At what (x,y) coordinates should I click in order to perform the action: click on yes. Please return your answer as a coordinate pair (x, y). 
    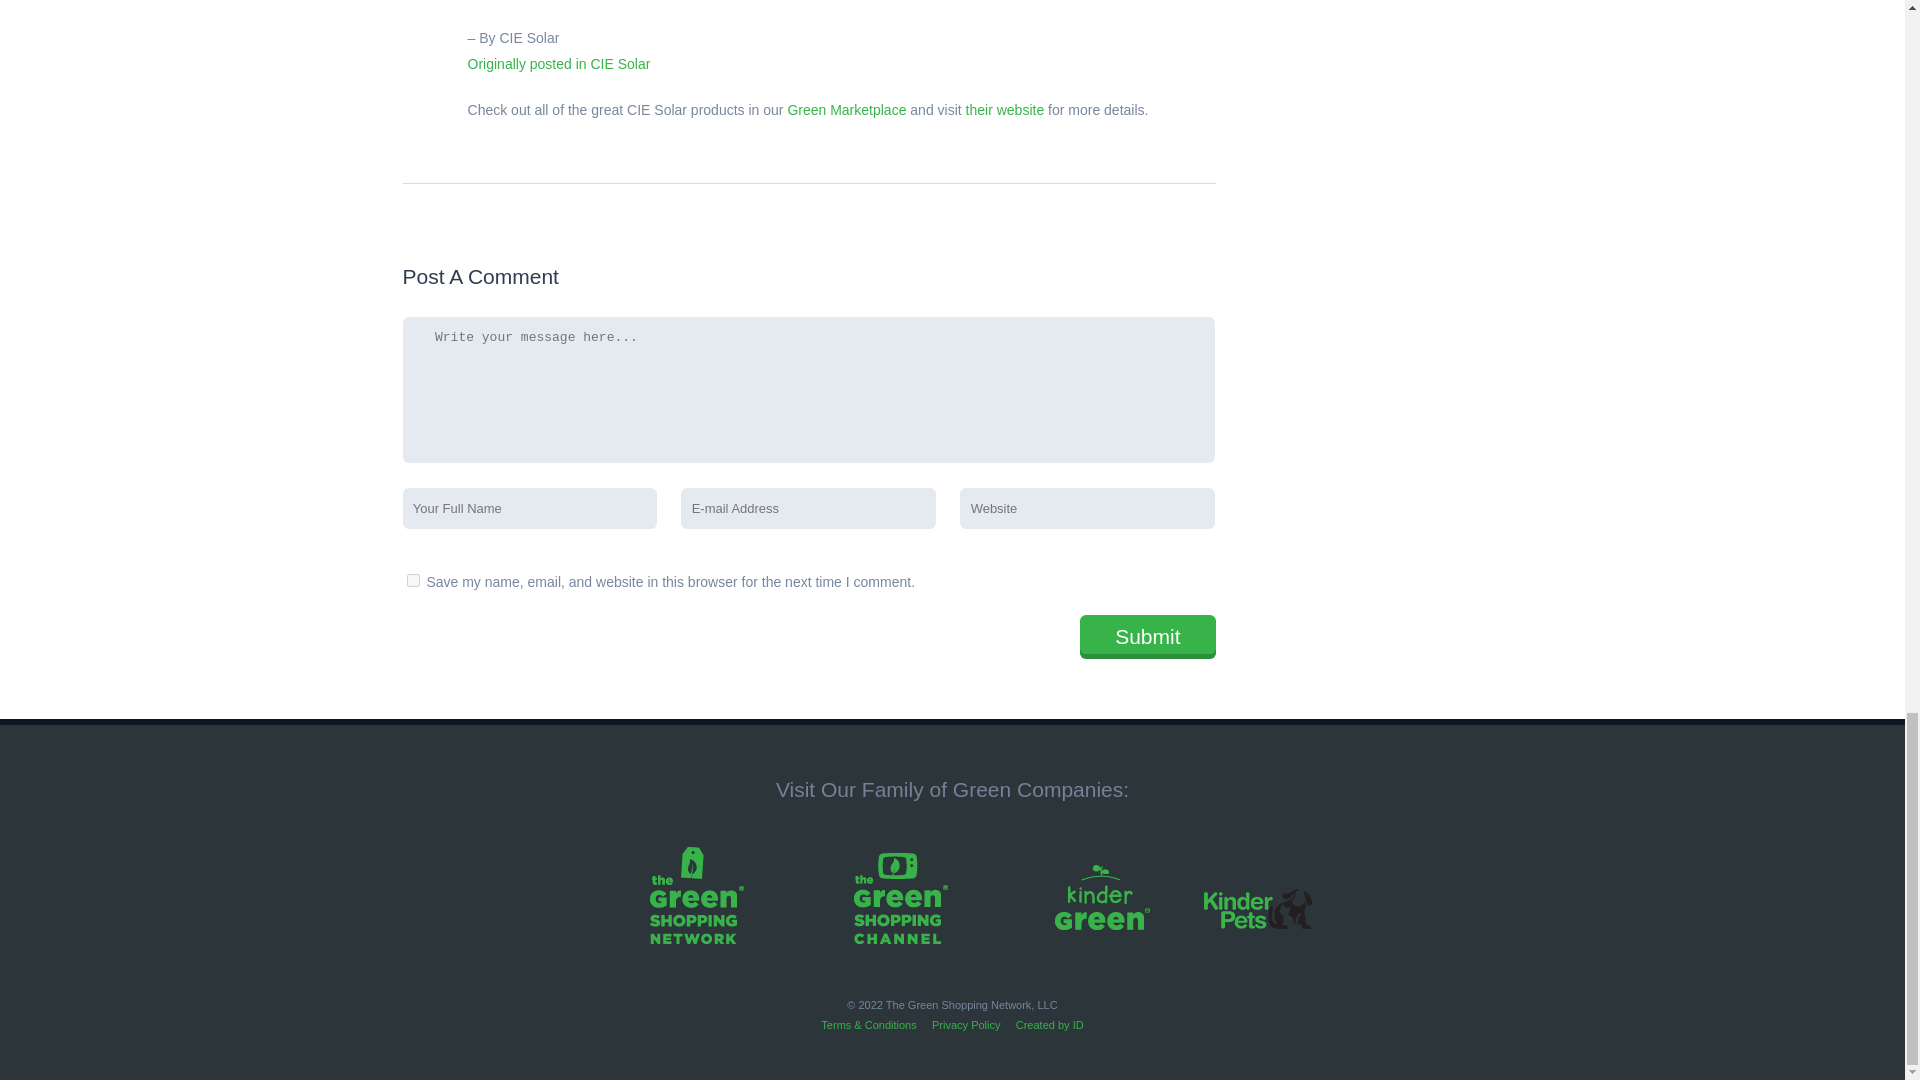
    Looking at the image, I should click on (412, 580).